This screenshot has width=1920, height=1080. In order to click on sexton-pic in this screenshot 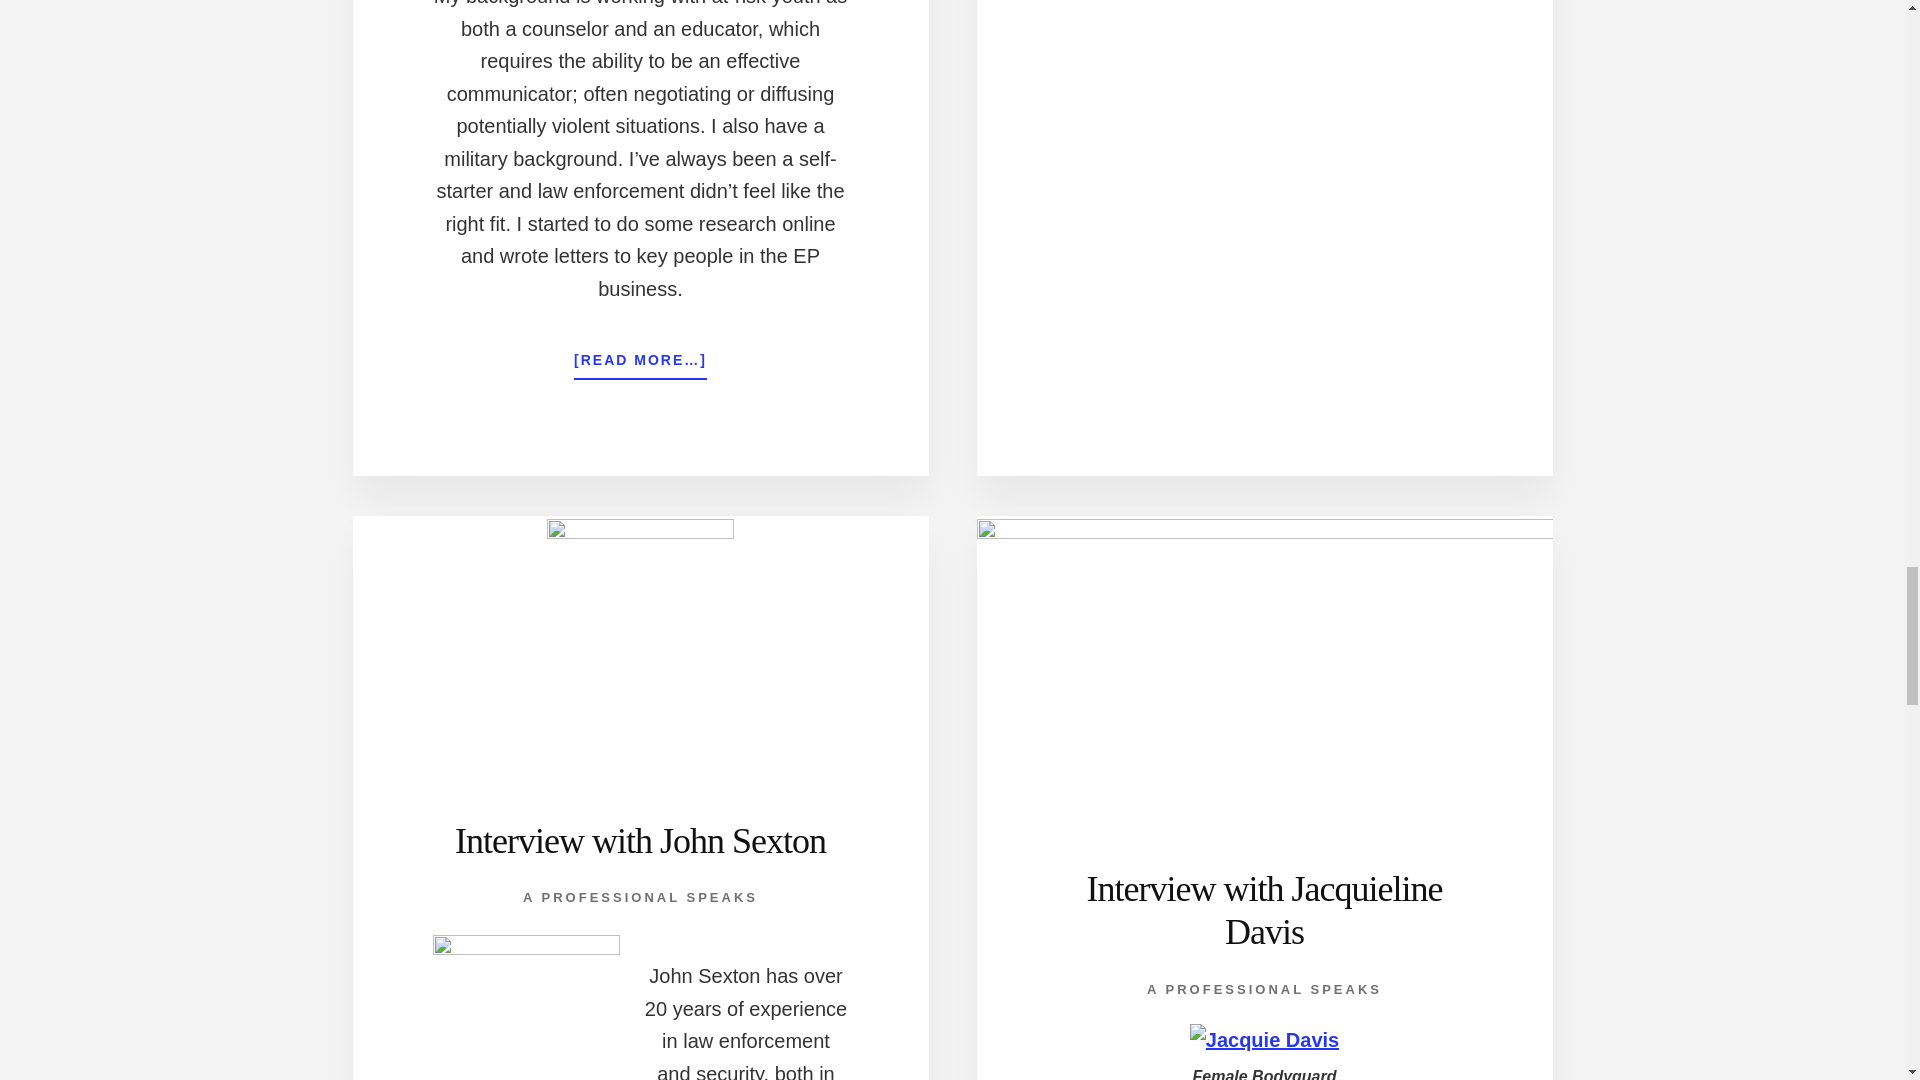, I will do `click(525, 1006)`.